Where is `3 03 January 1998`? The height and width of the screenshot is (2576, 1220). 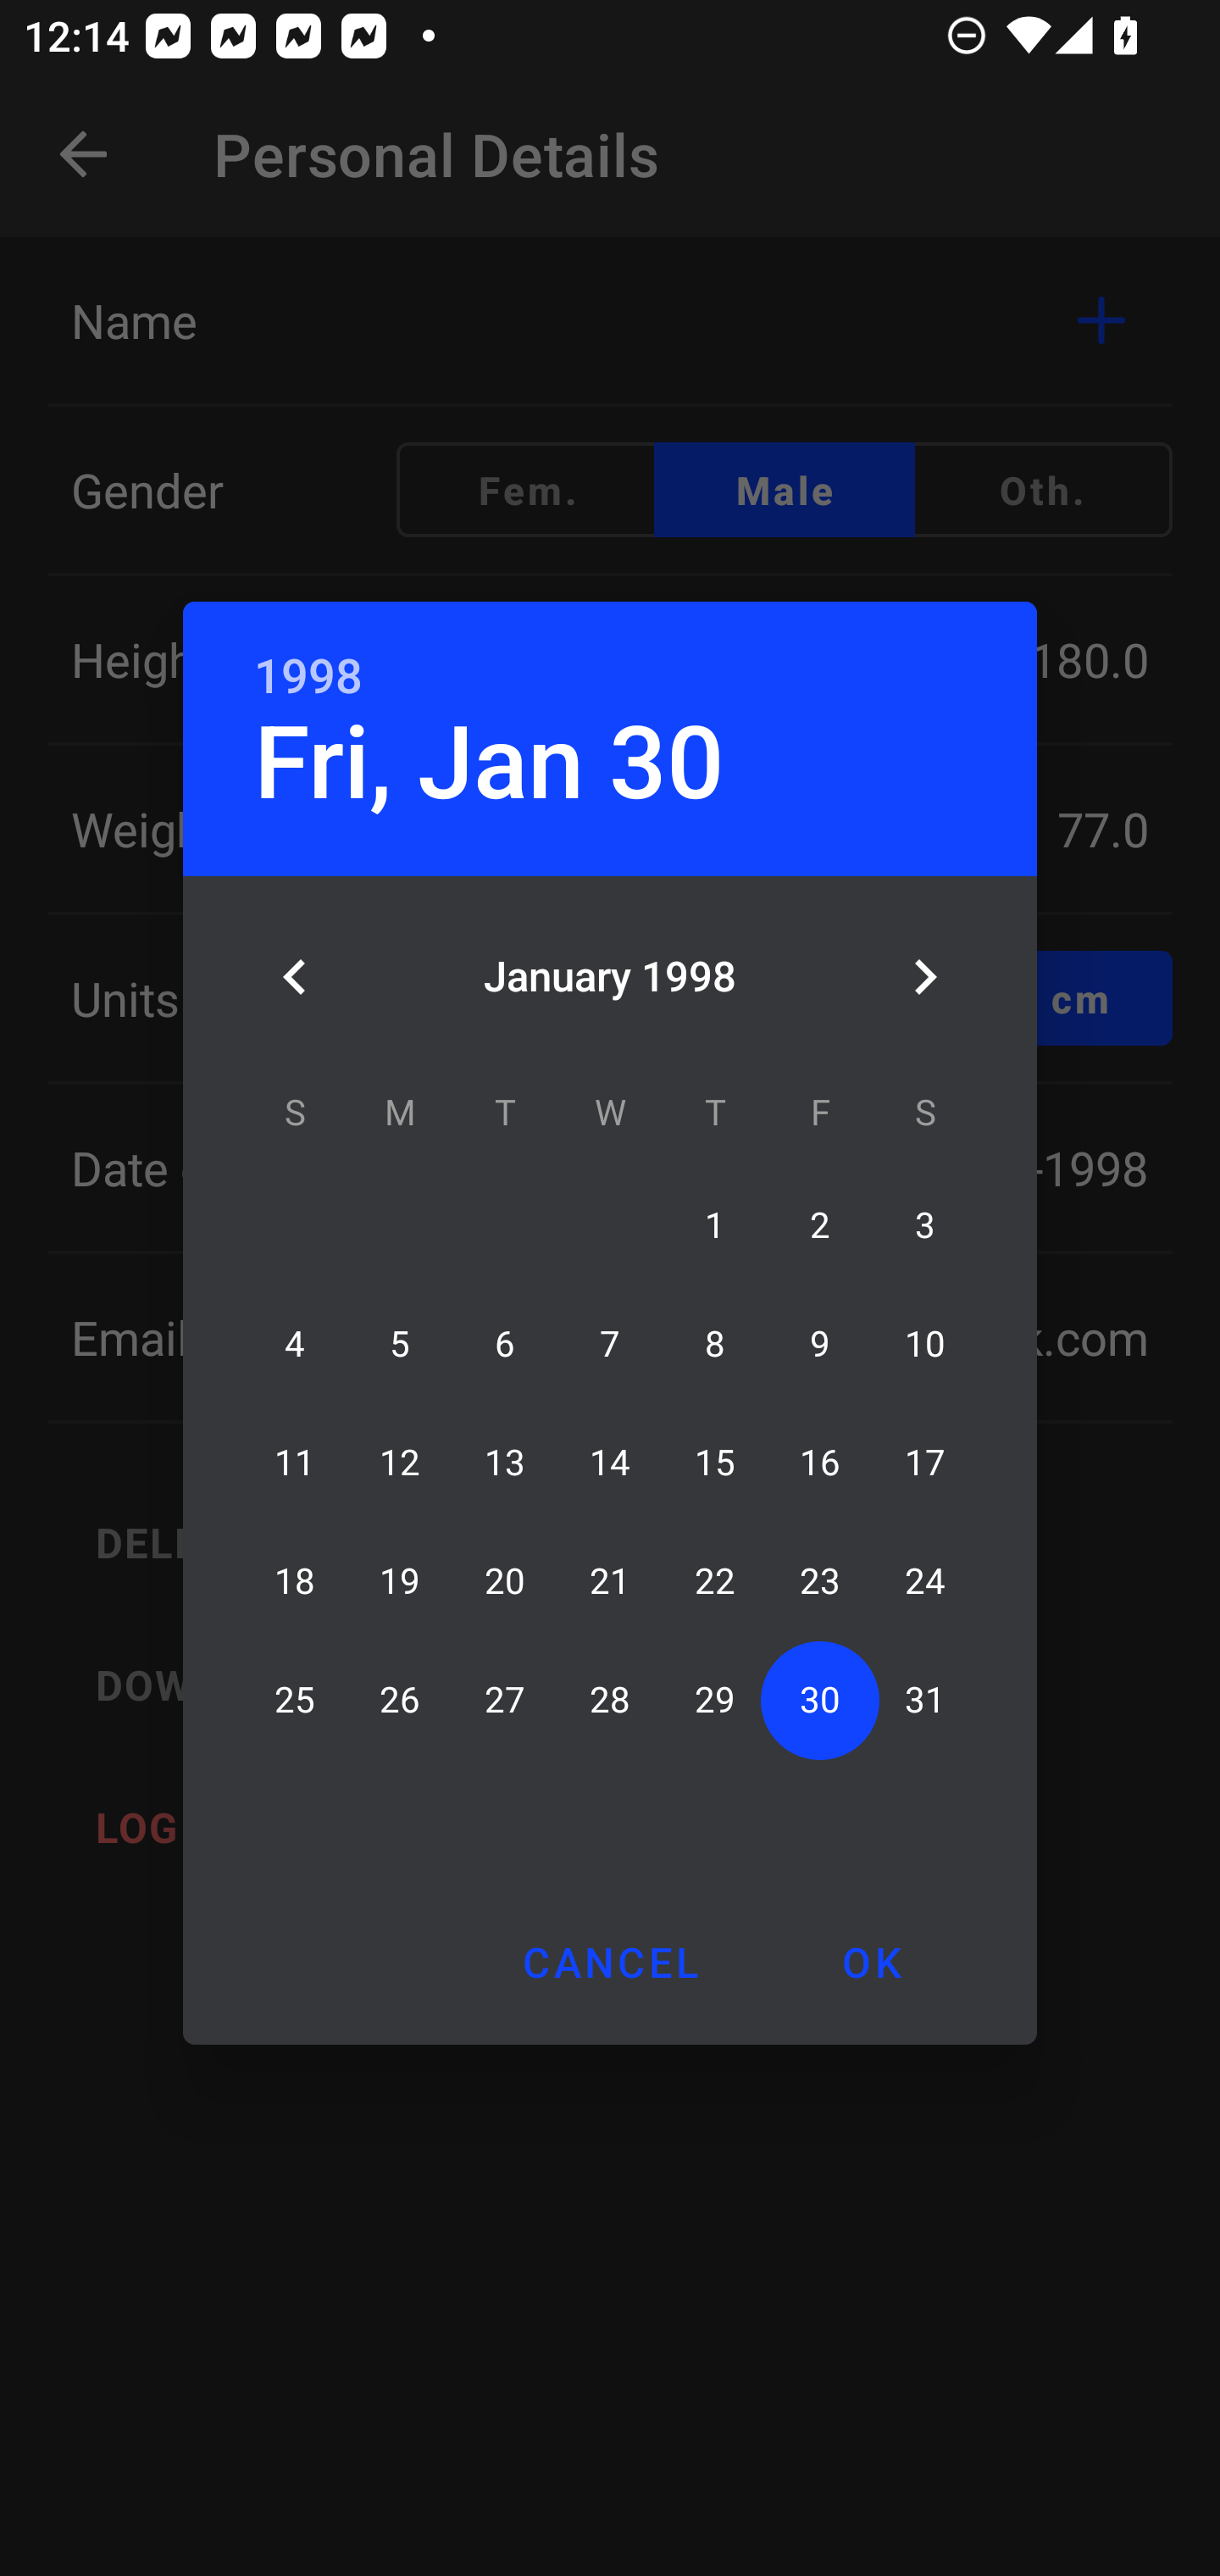
3 03 January 1998 is located at coordinates (924, 1225).